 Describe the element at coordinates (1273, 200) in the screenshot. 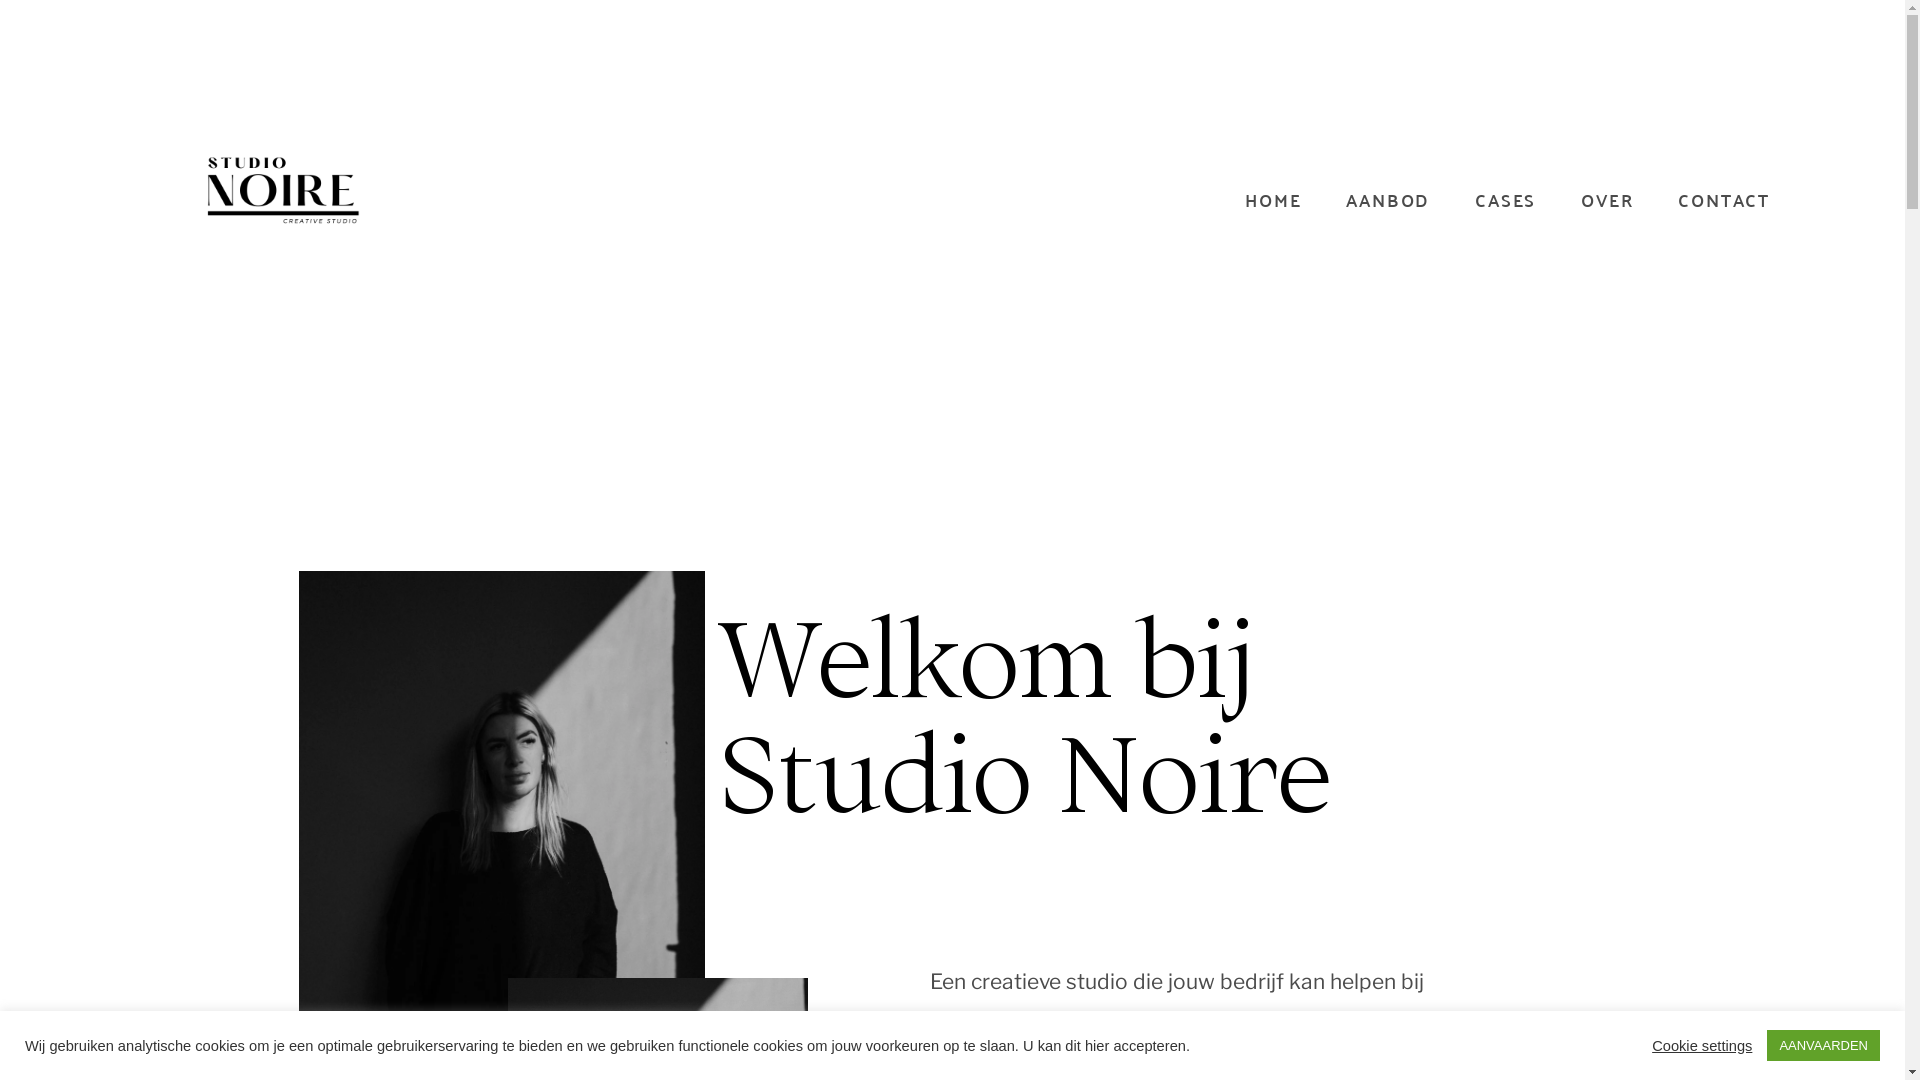

I see `HOME` at that location.